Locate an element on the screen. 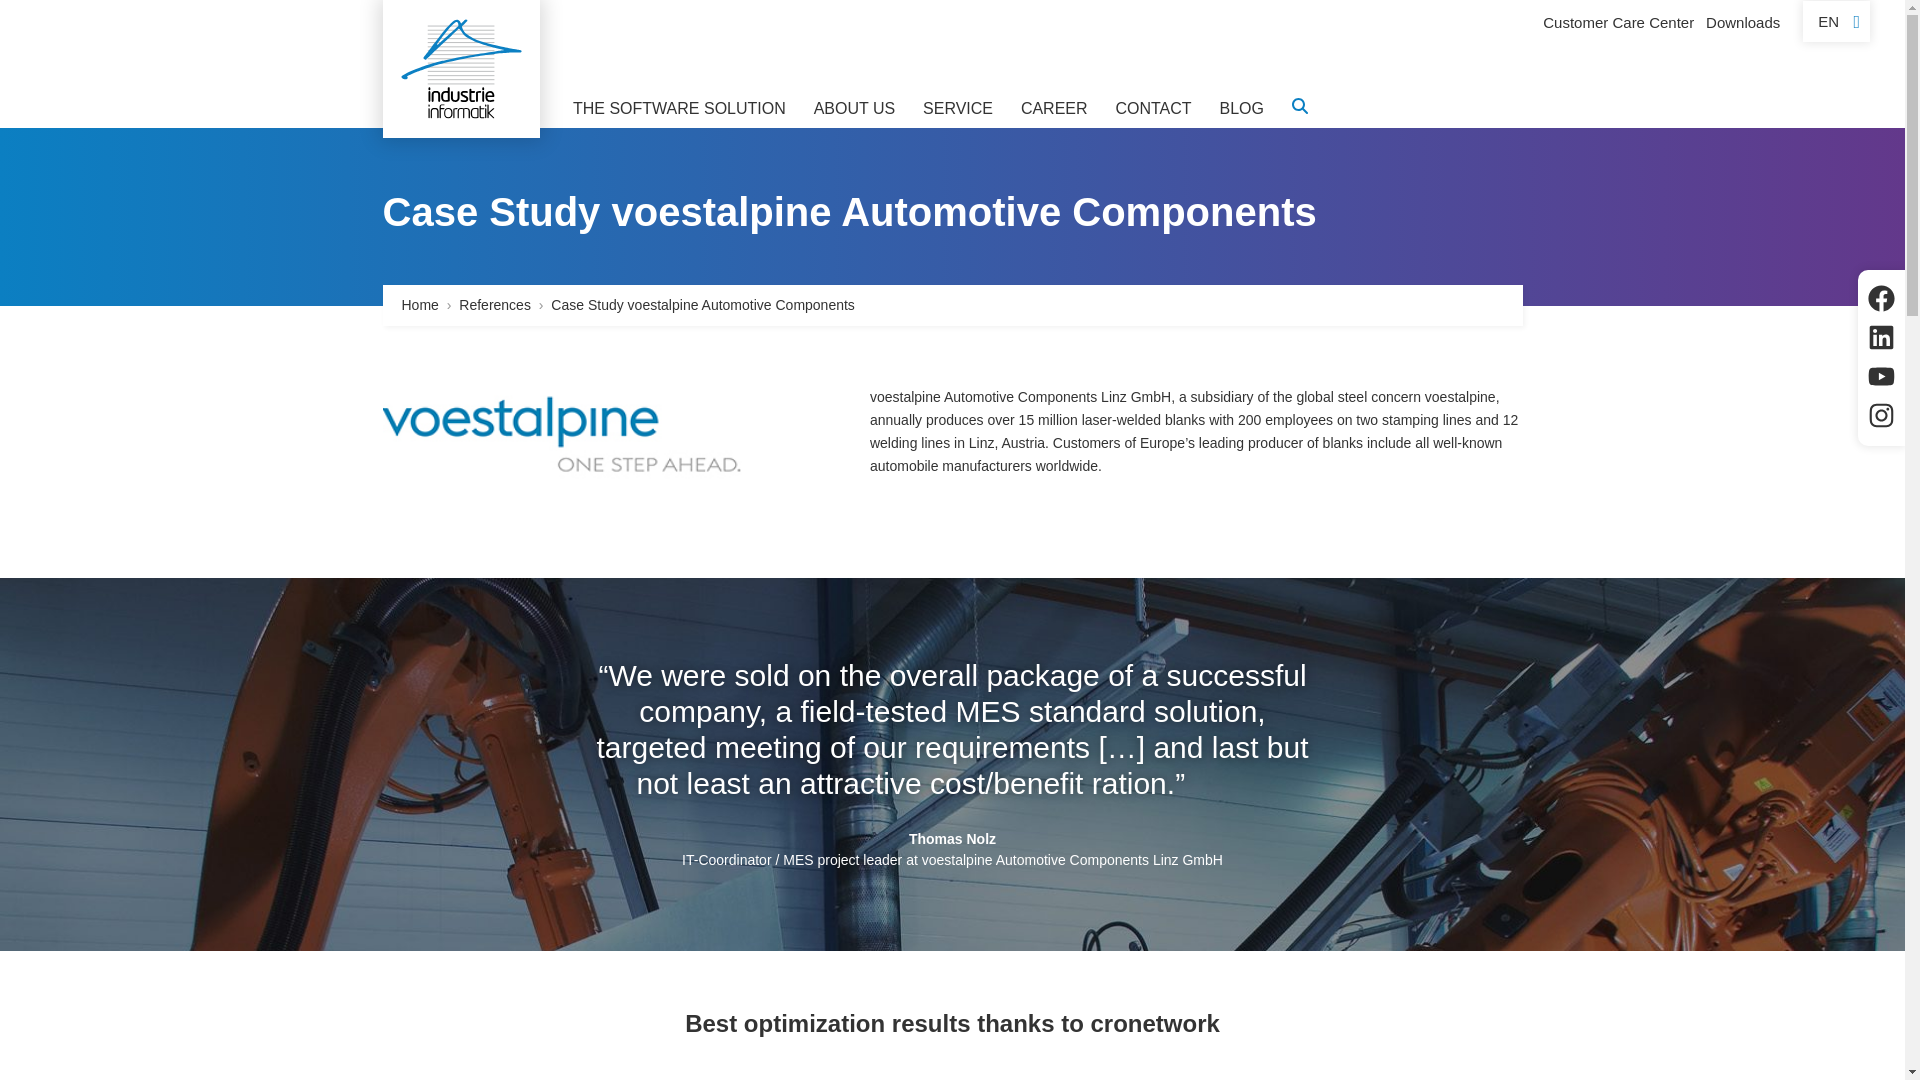 The height and width of the screenshot is (1080, 1920). ABOUT US is located at coordinates (855, 113).